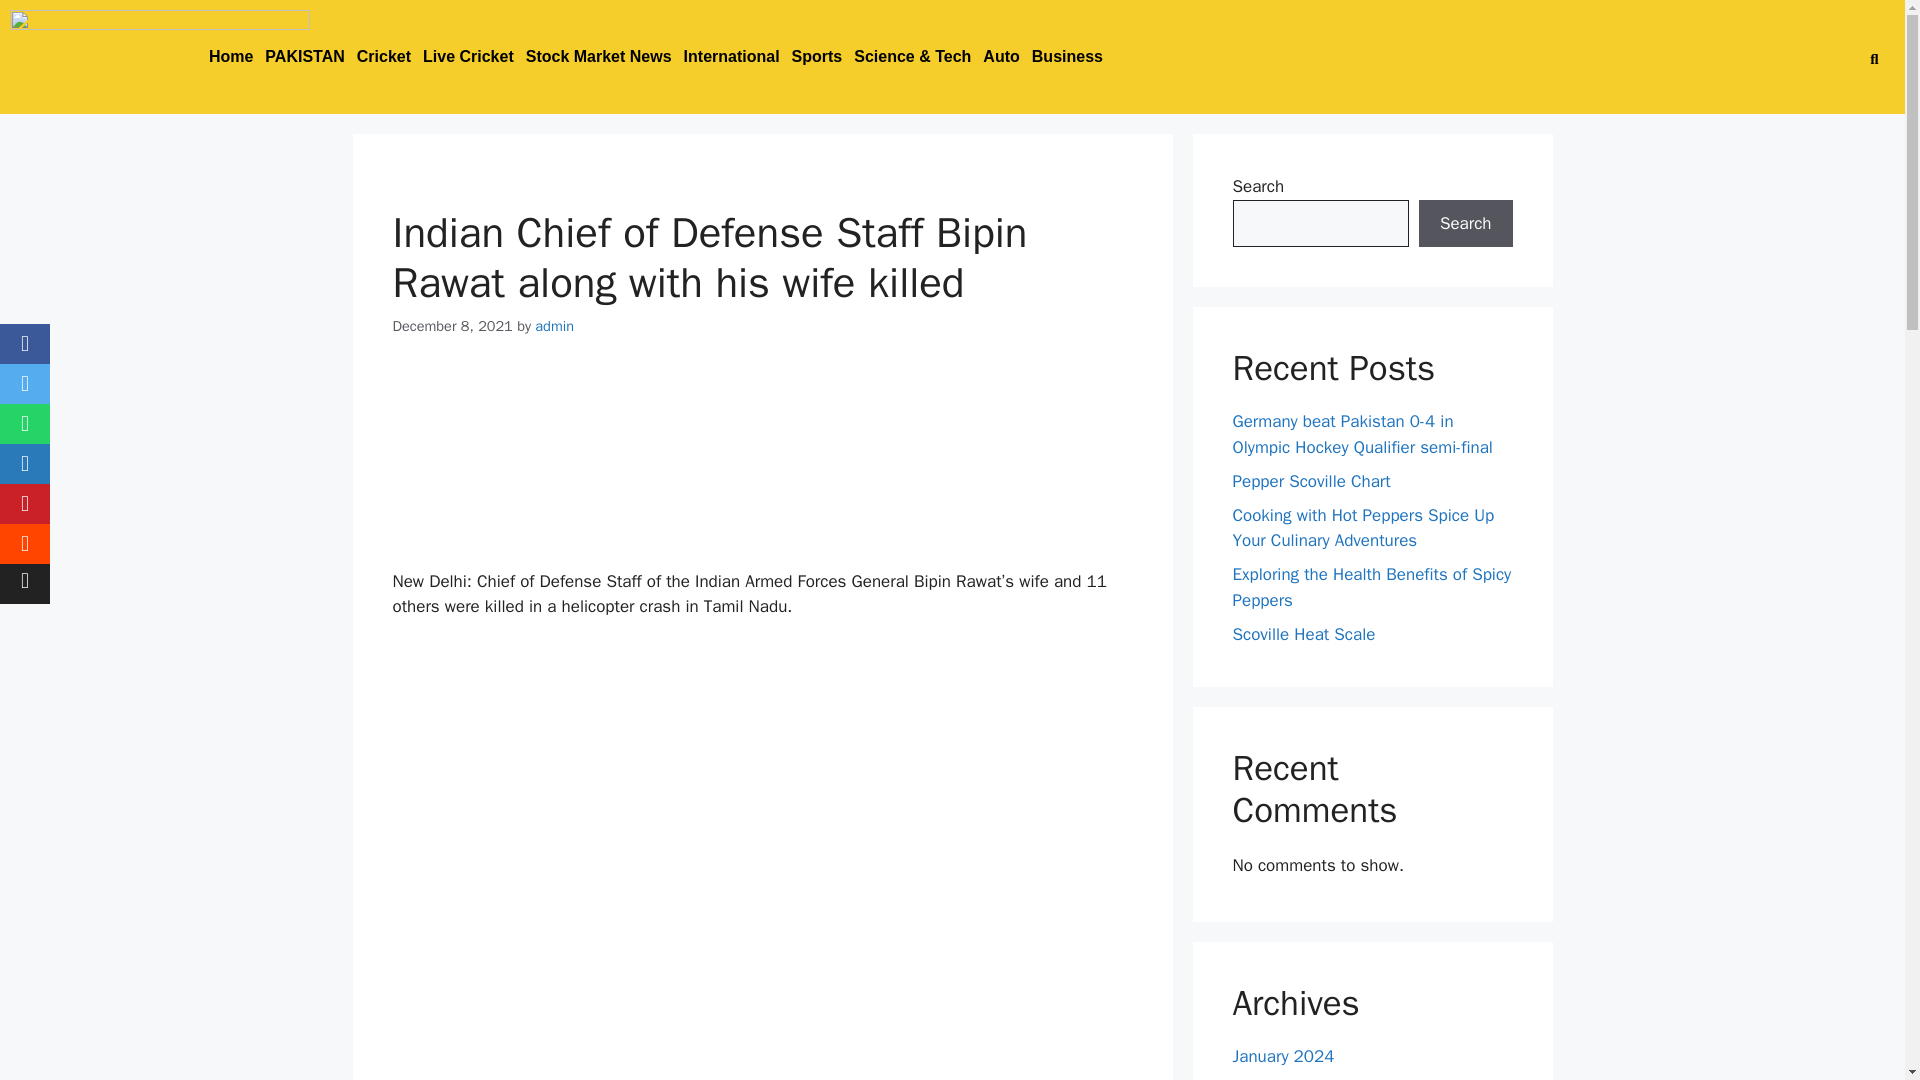 This screenshot has height=1080, width=1920. I want to click on Cooking with Hot Peppers Spice Up Your Culinary Adventures, so click(1362, 527).